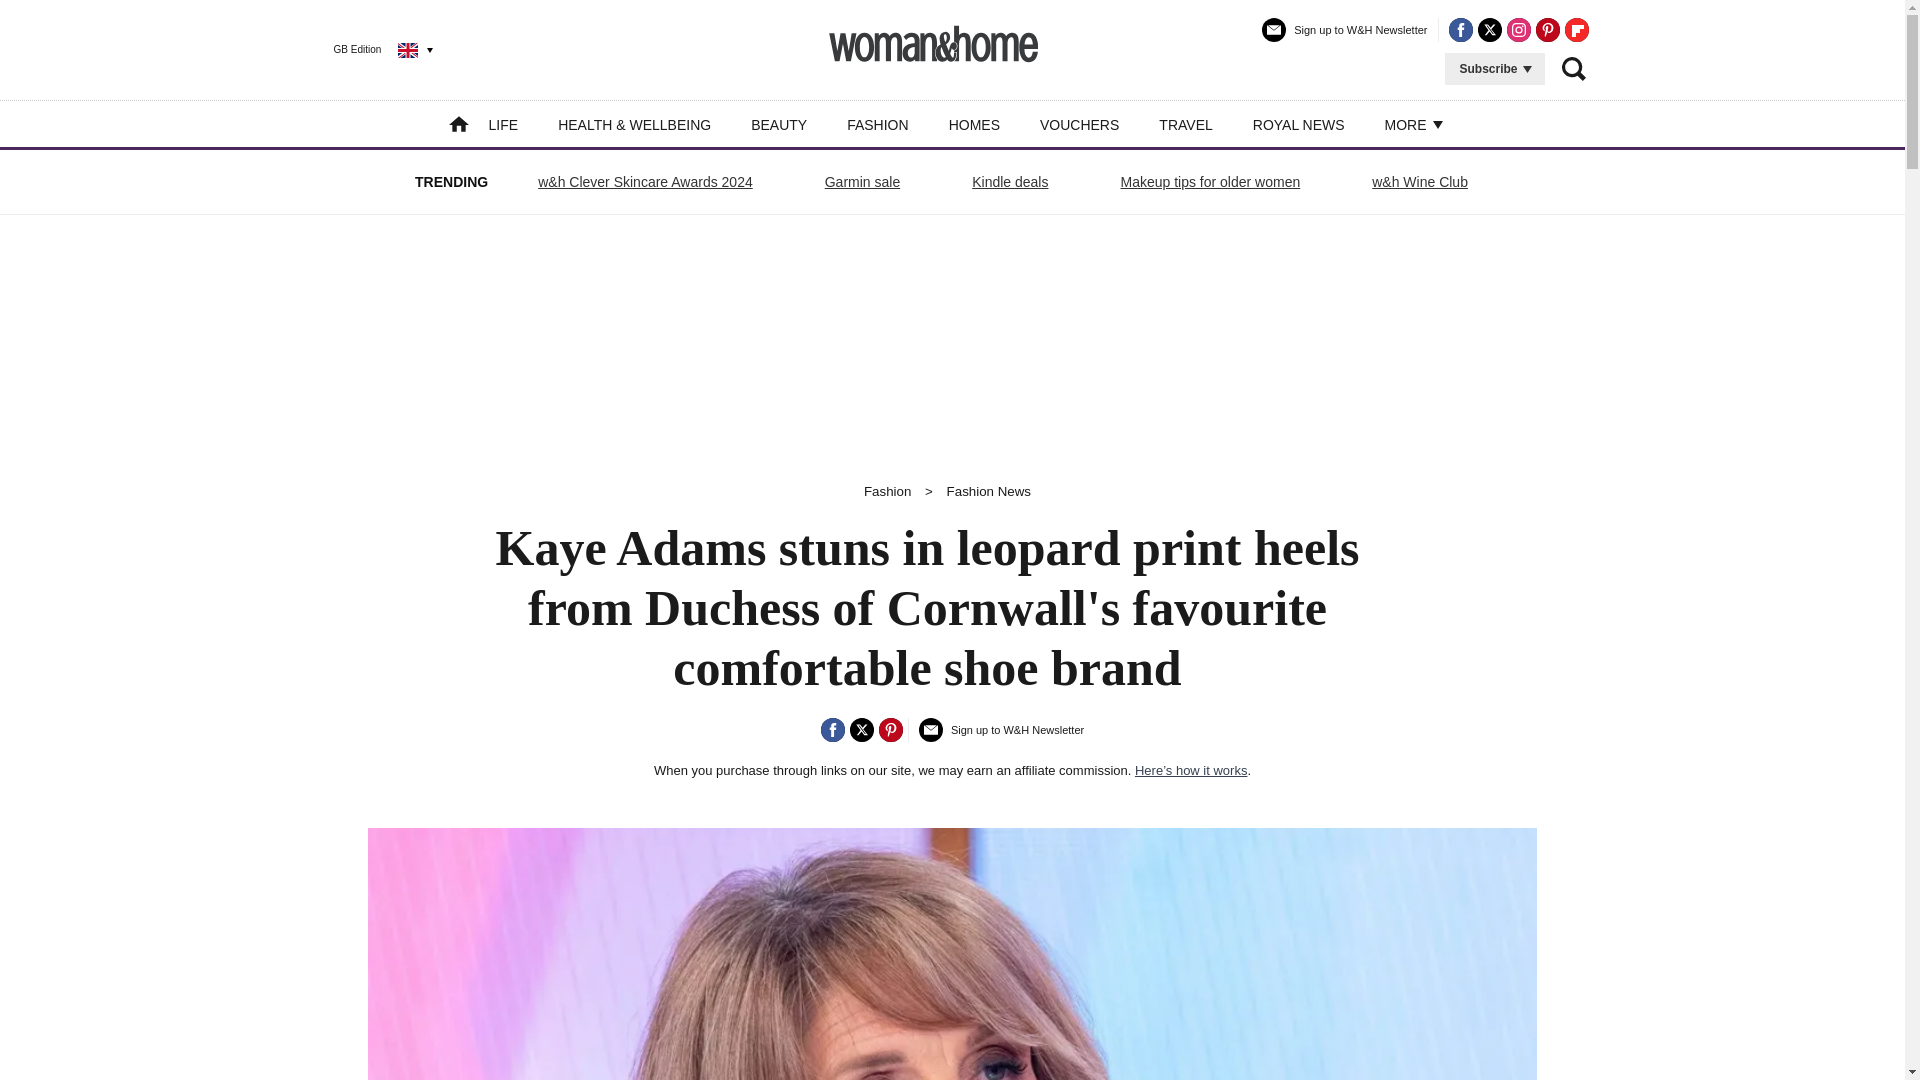  What do you see at coordinates (862, 182) in the screenshot?
I see `Garmin sale` at bounding box center [862, 182].